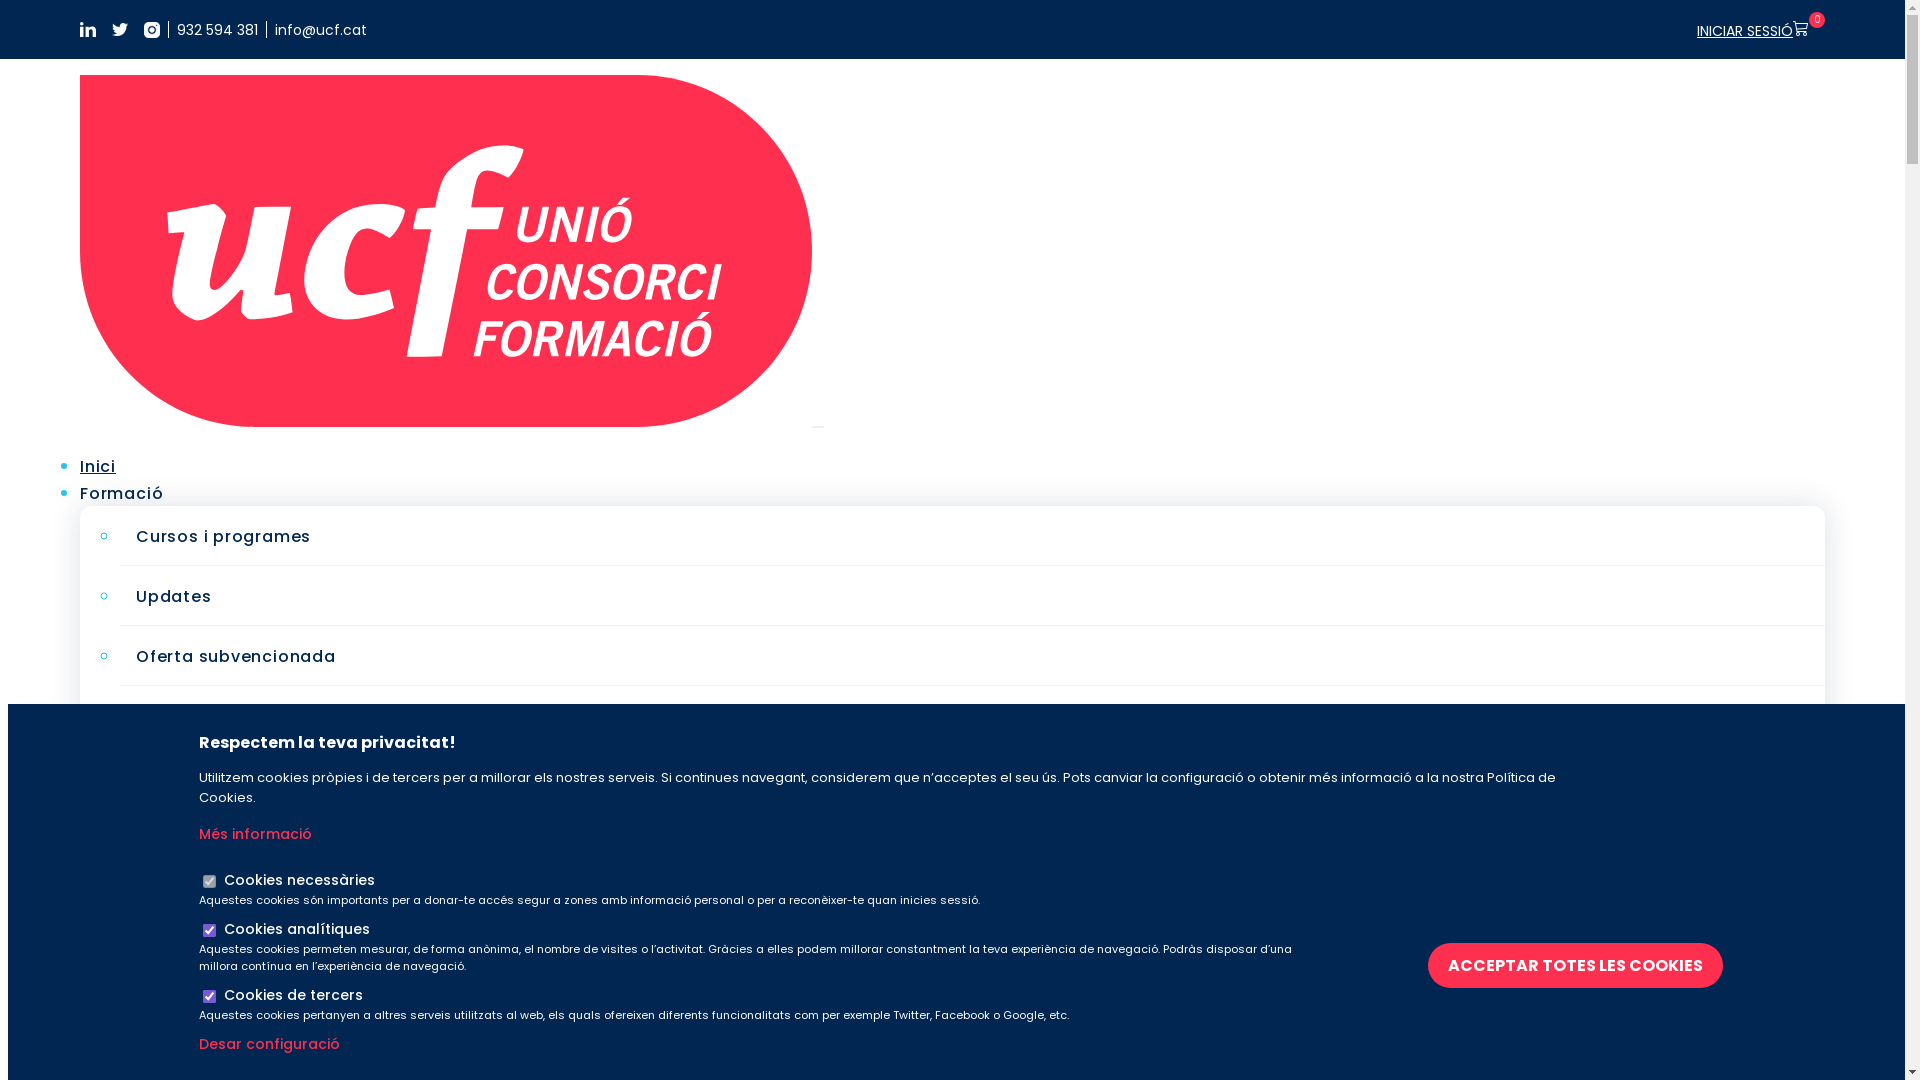 The image size is (1920, 1080). What do you see at coordinates (853, 676) in the screenshot?
I see `Cerca` at bounding box center [853, 676].